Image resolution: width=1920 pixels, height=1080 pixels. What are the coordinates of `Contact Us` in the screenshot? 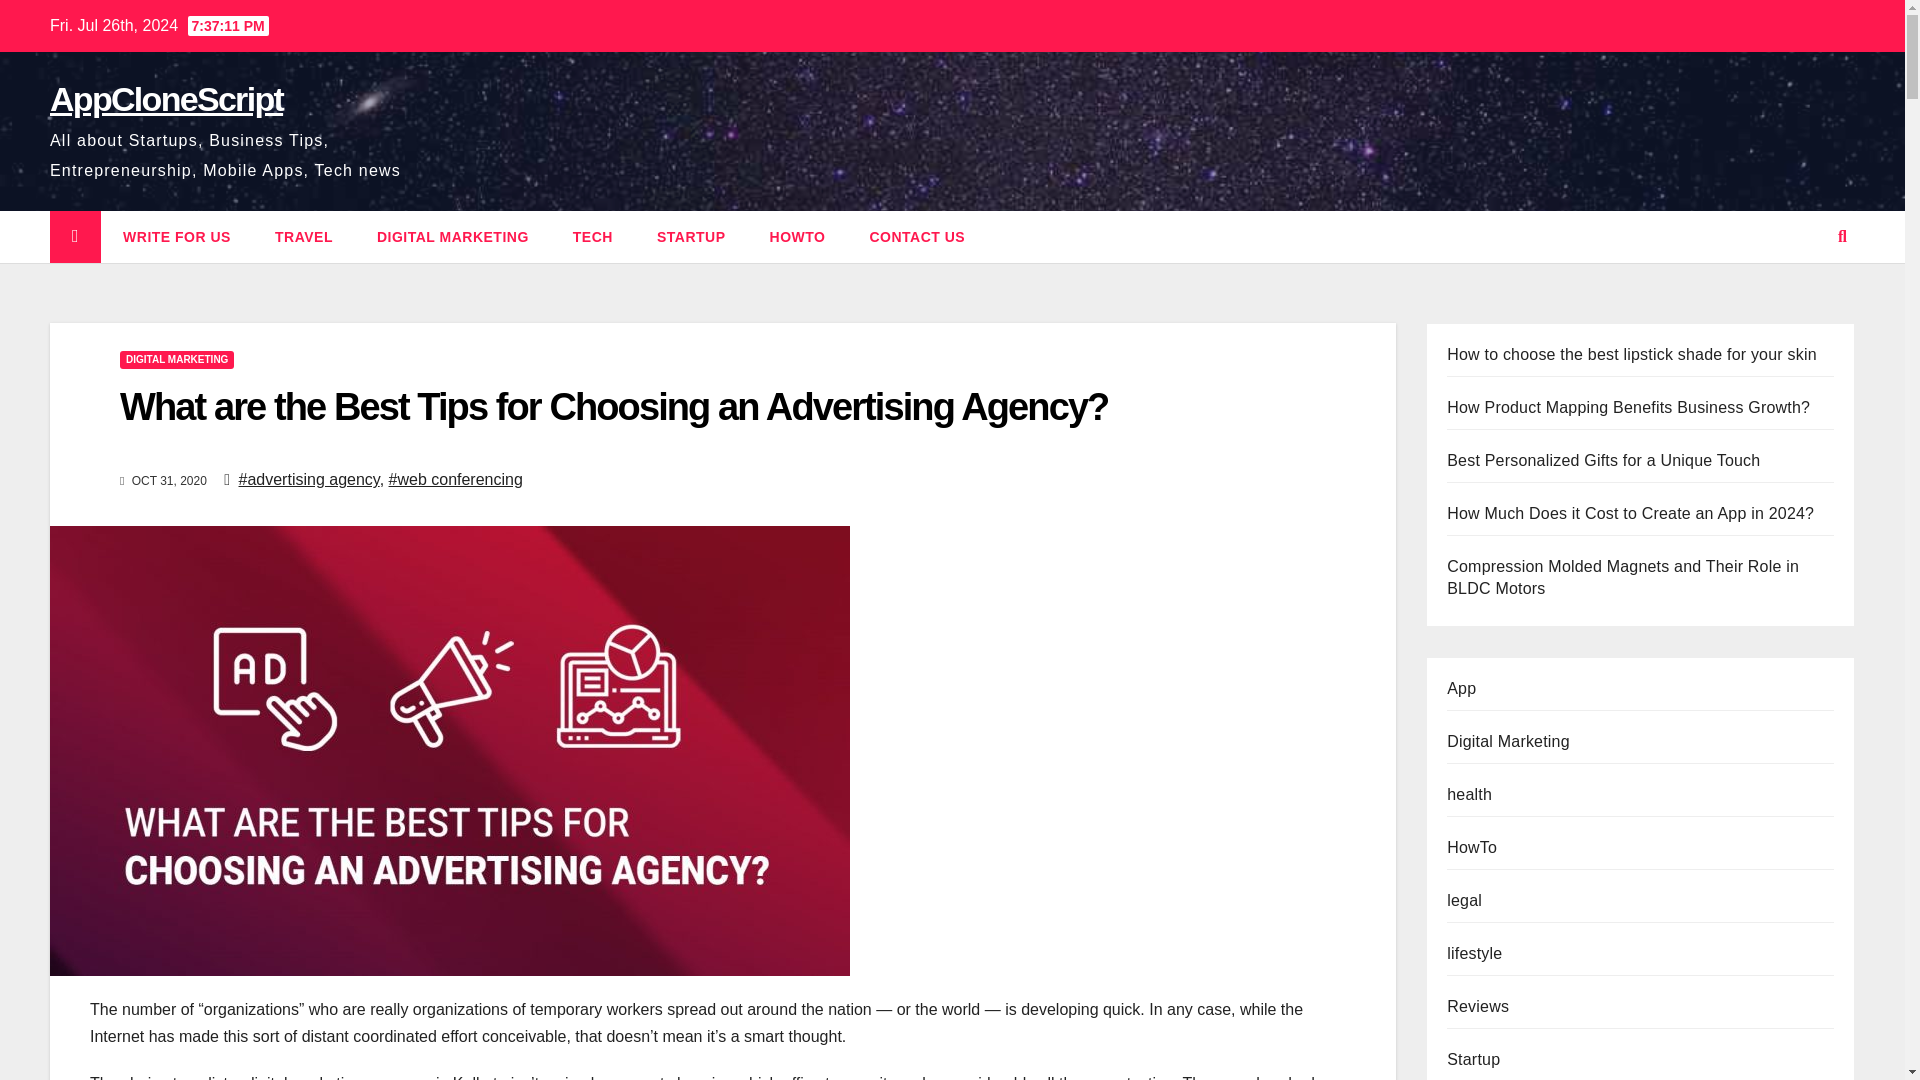 It's located at (916, 236).